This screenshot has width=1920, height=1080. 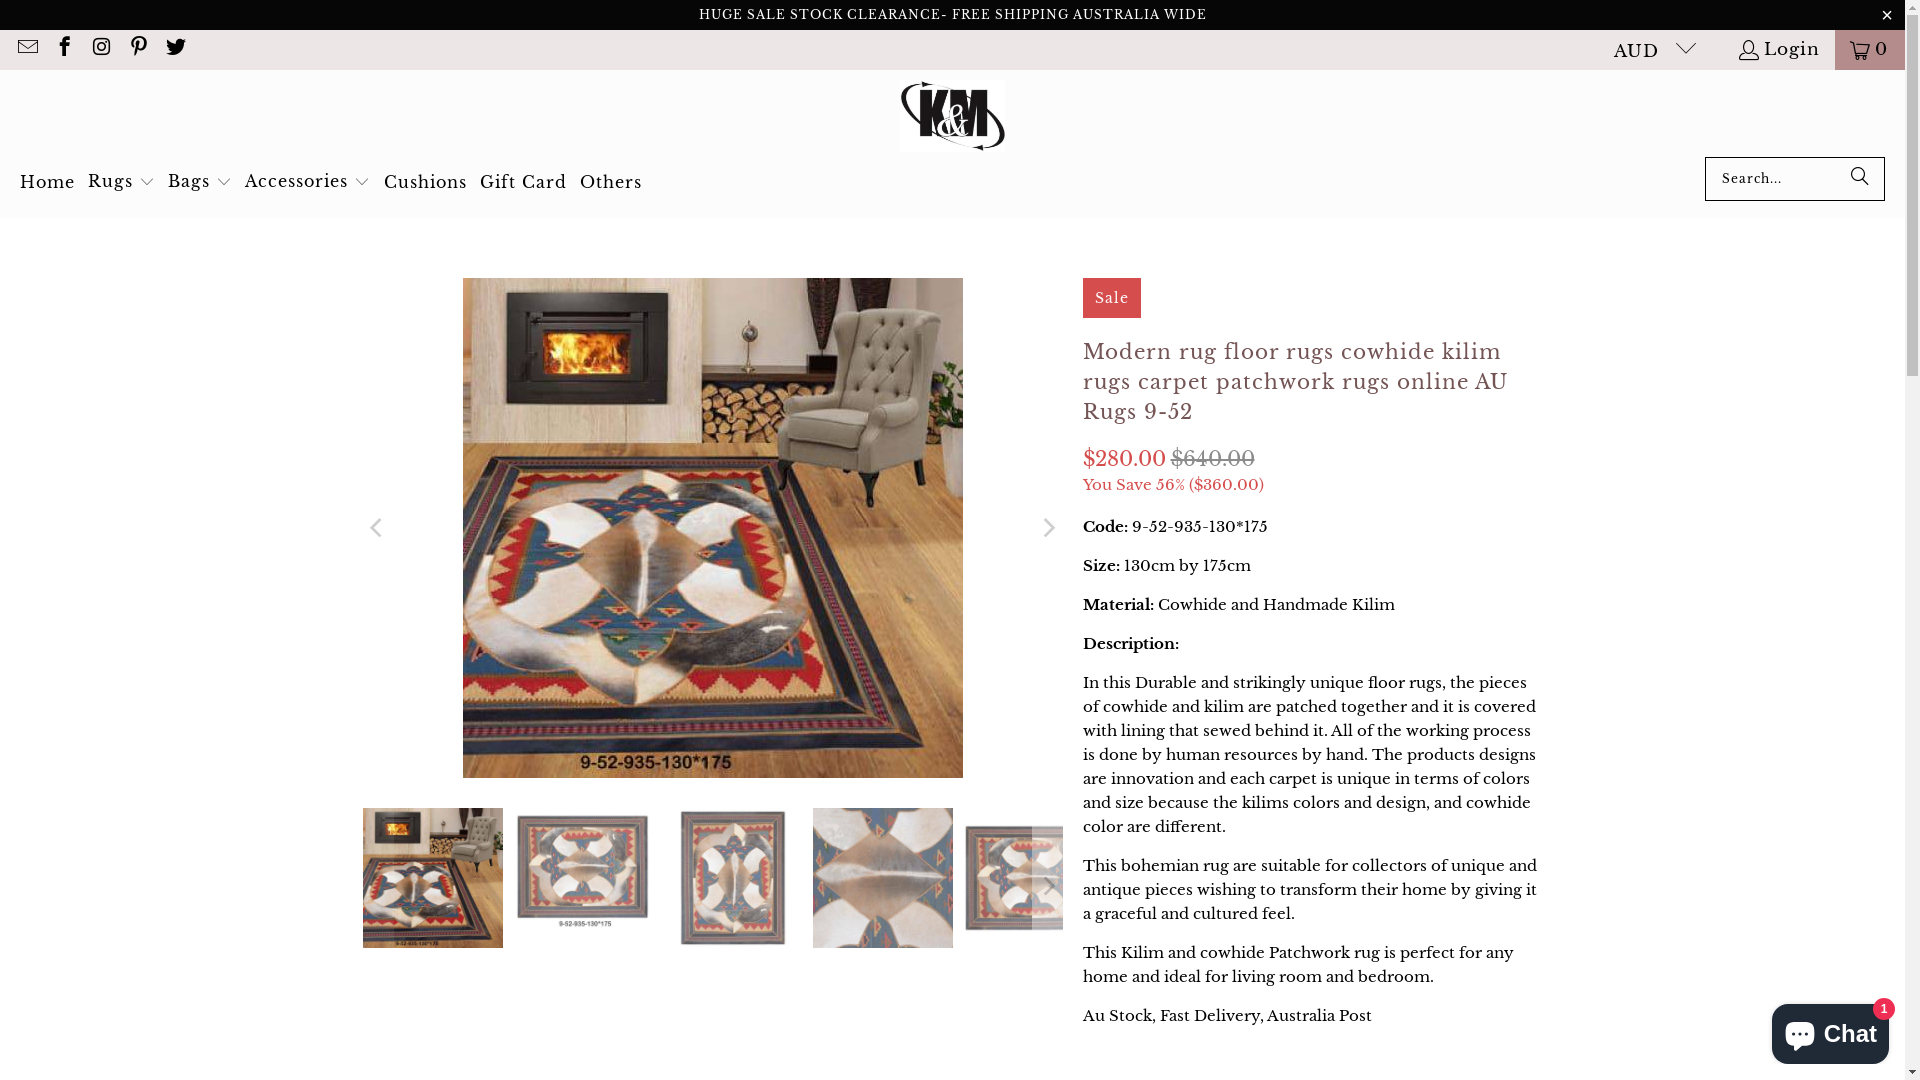 I want to click on AUD, so click(x=1647, y=50).